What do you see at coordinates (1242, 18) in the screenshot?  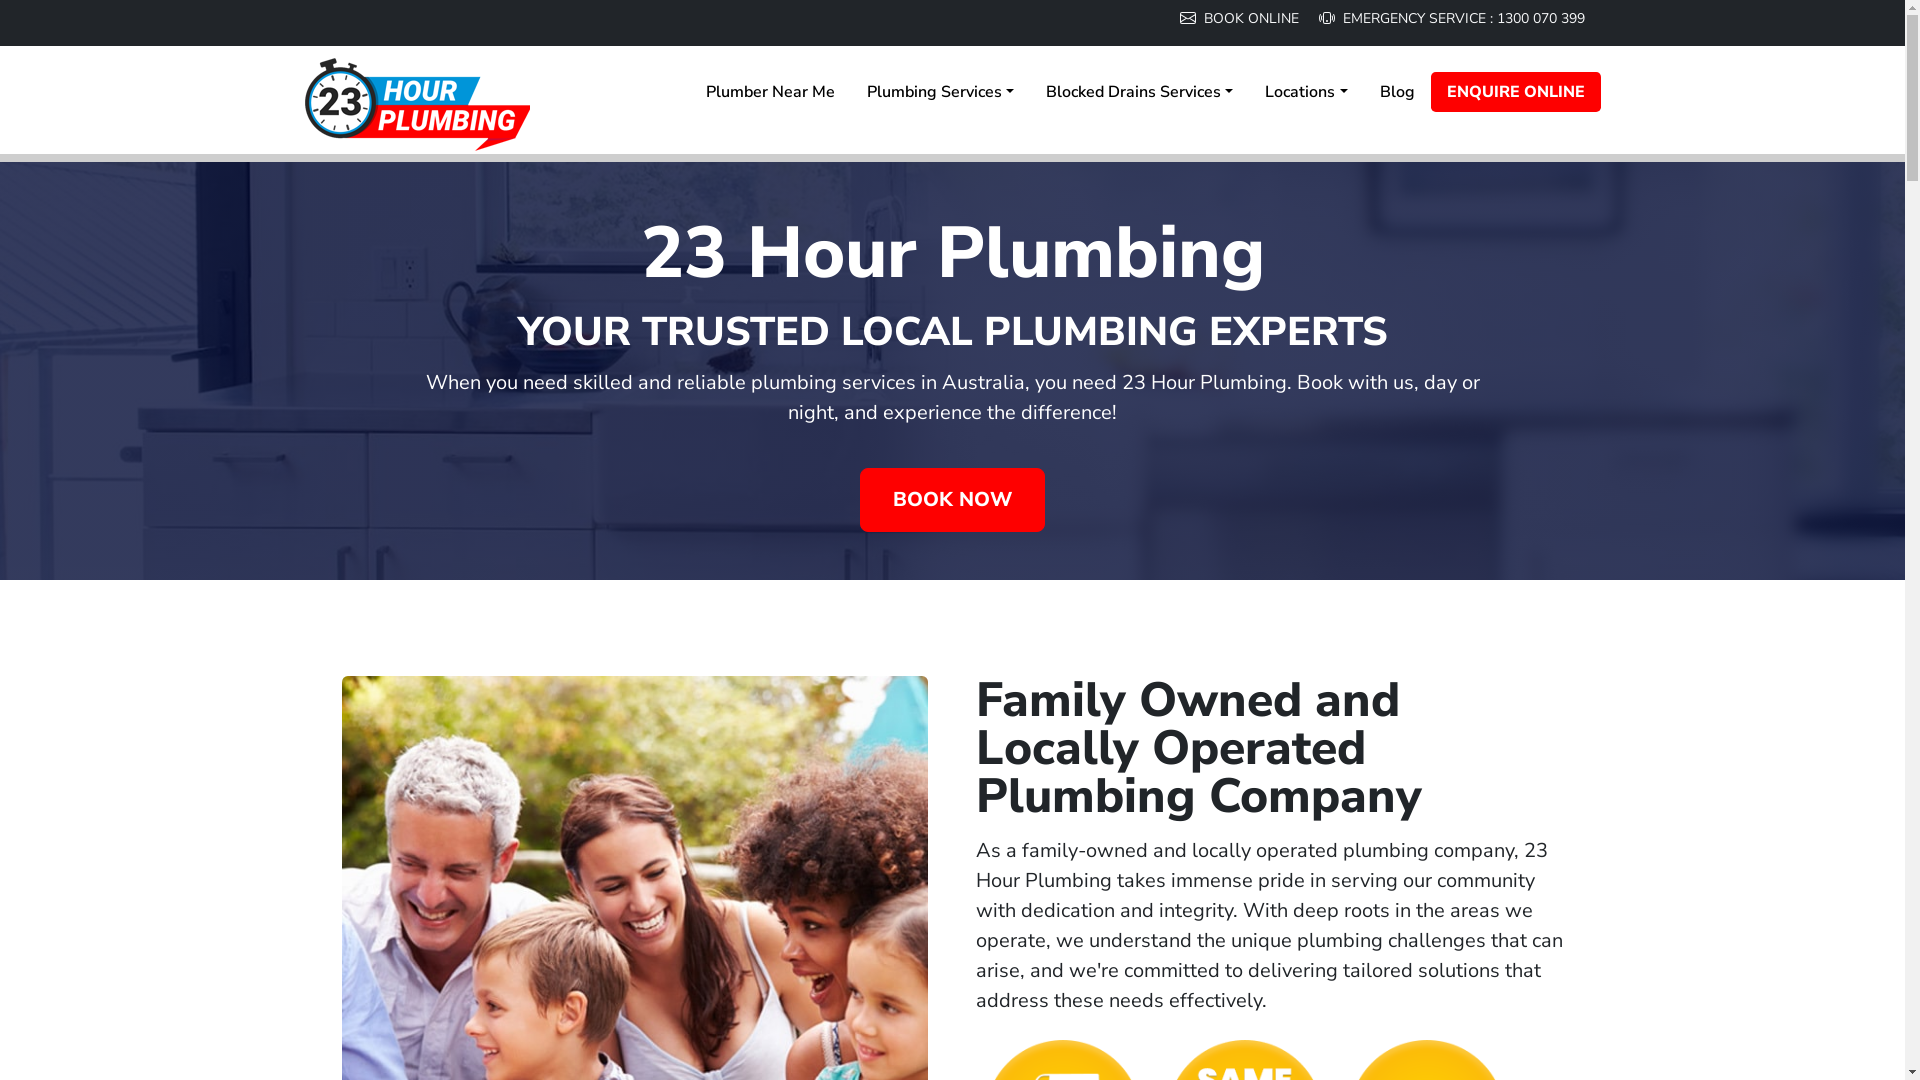 I see `BOOK ONLINE` at bounding box center [1242, 18].